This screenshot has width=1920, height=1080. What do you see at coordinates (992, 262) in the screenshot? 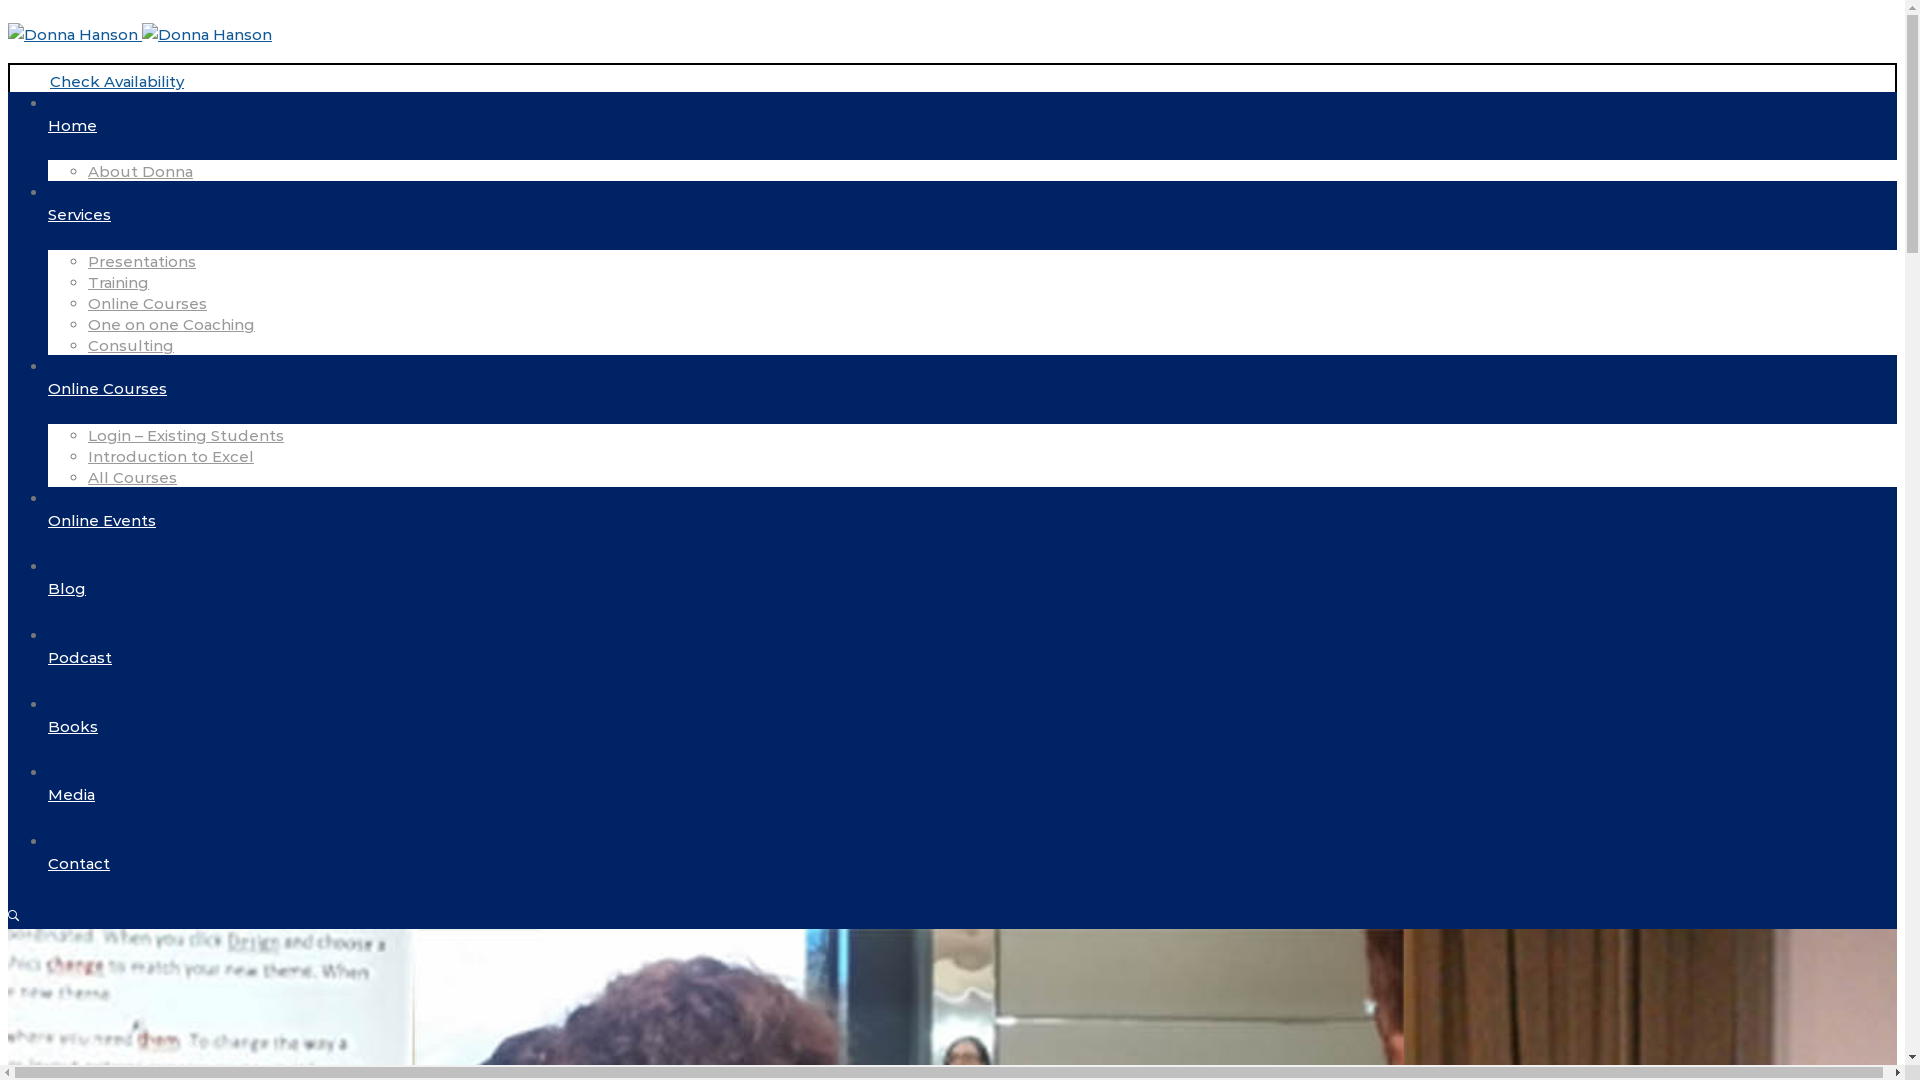
I see `Presentations` at bounding box center [992, 262].